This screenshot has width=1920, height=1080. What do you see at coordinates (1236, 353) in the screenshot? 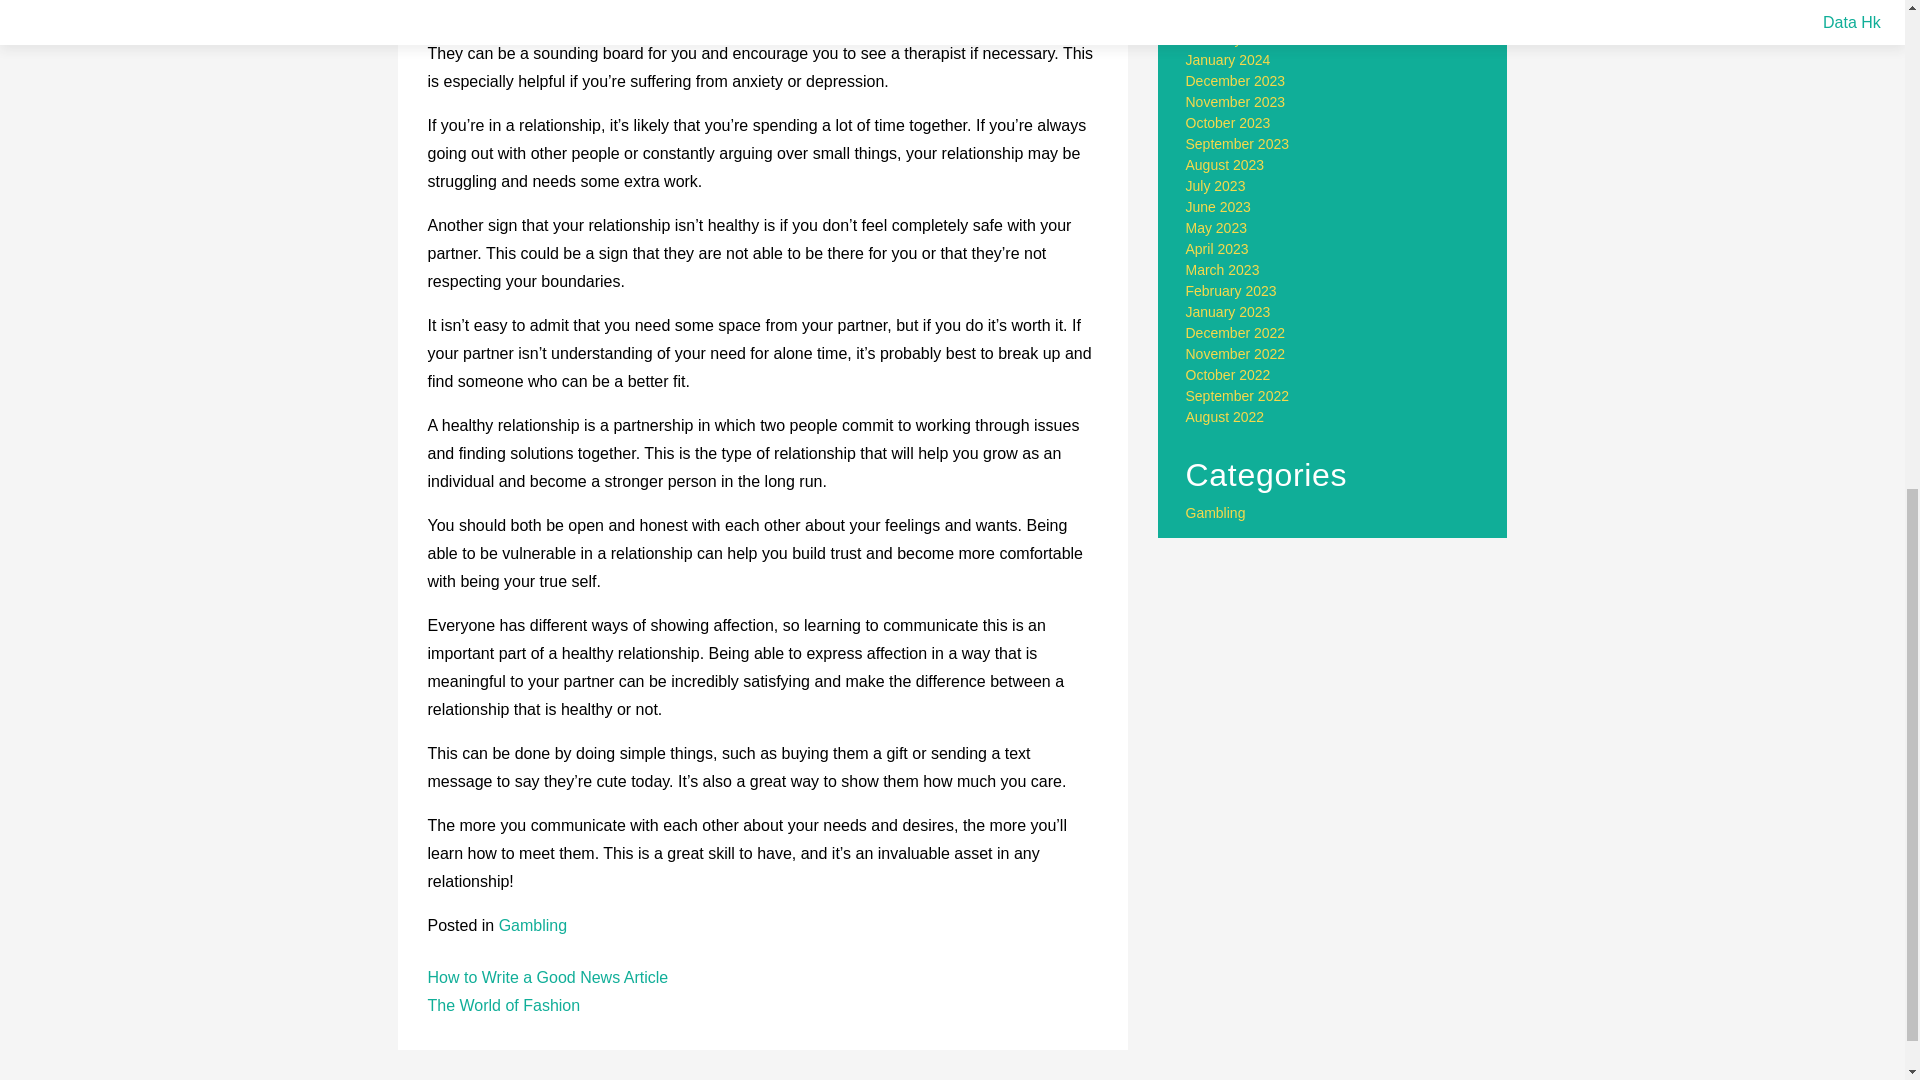
I see `November 2022` at bounding box center [1236, 353].